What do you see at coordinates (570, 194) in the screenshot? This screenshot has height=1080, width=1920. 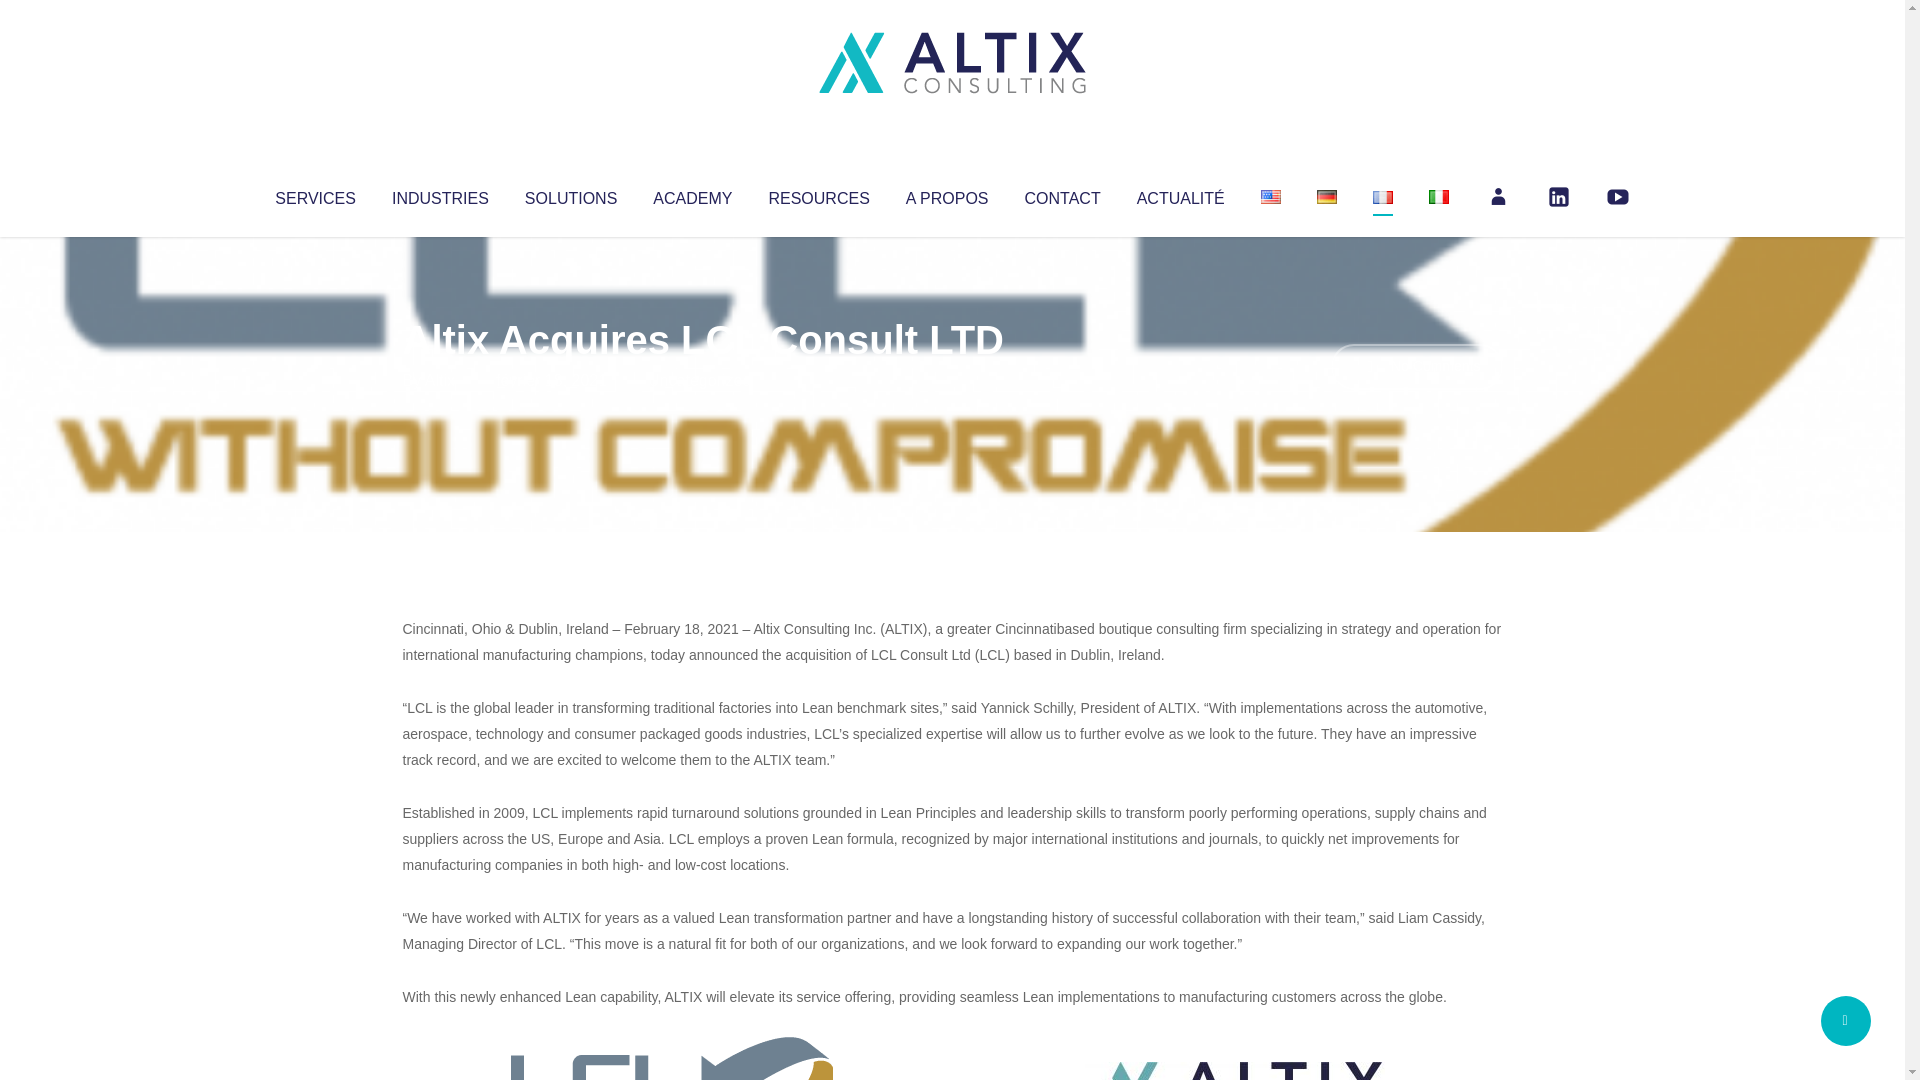 I see `SOLUTIONS` at bounding box center [570, 194].